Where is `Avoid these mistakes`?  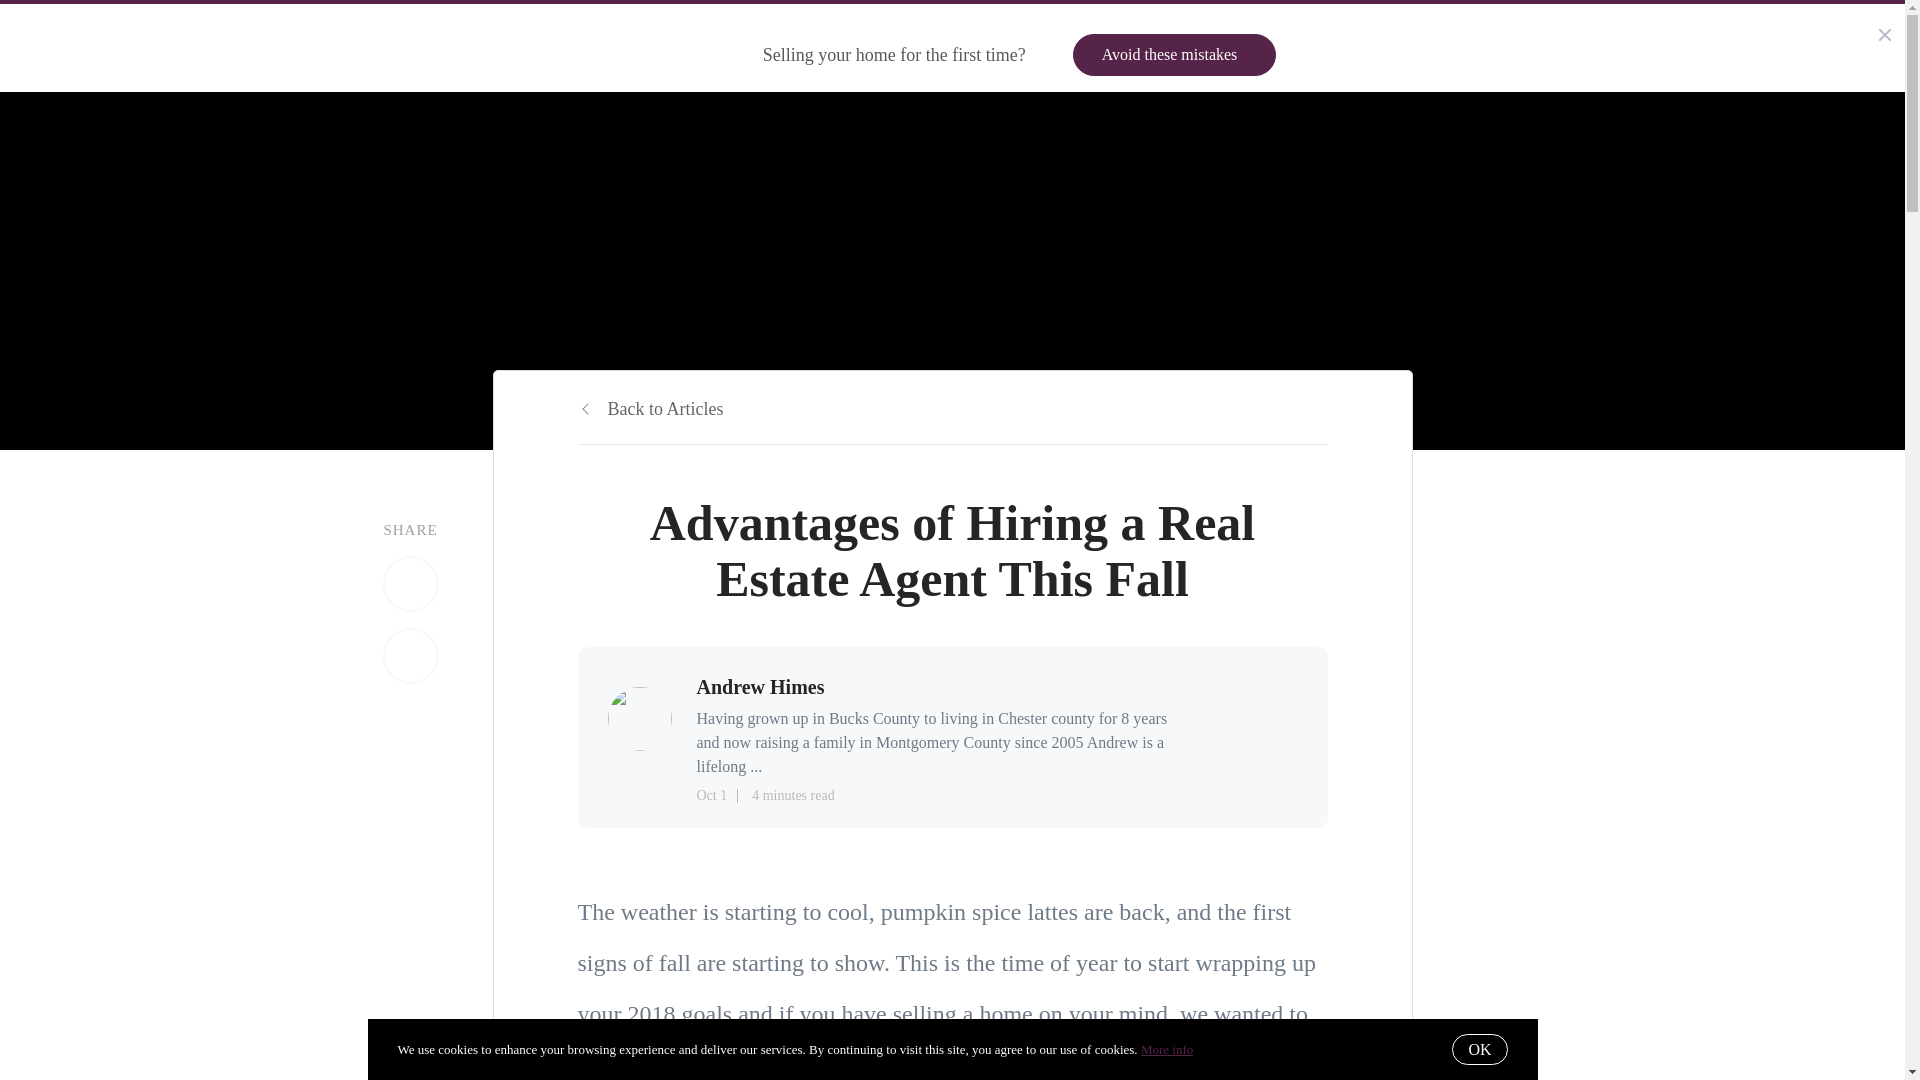 Avoid these mistakes is located at coordinates (1174, 54).